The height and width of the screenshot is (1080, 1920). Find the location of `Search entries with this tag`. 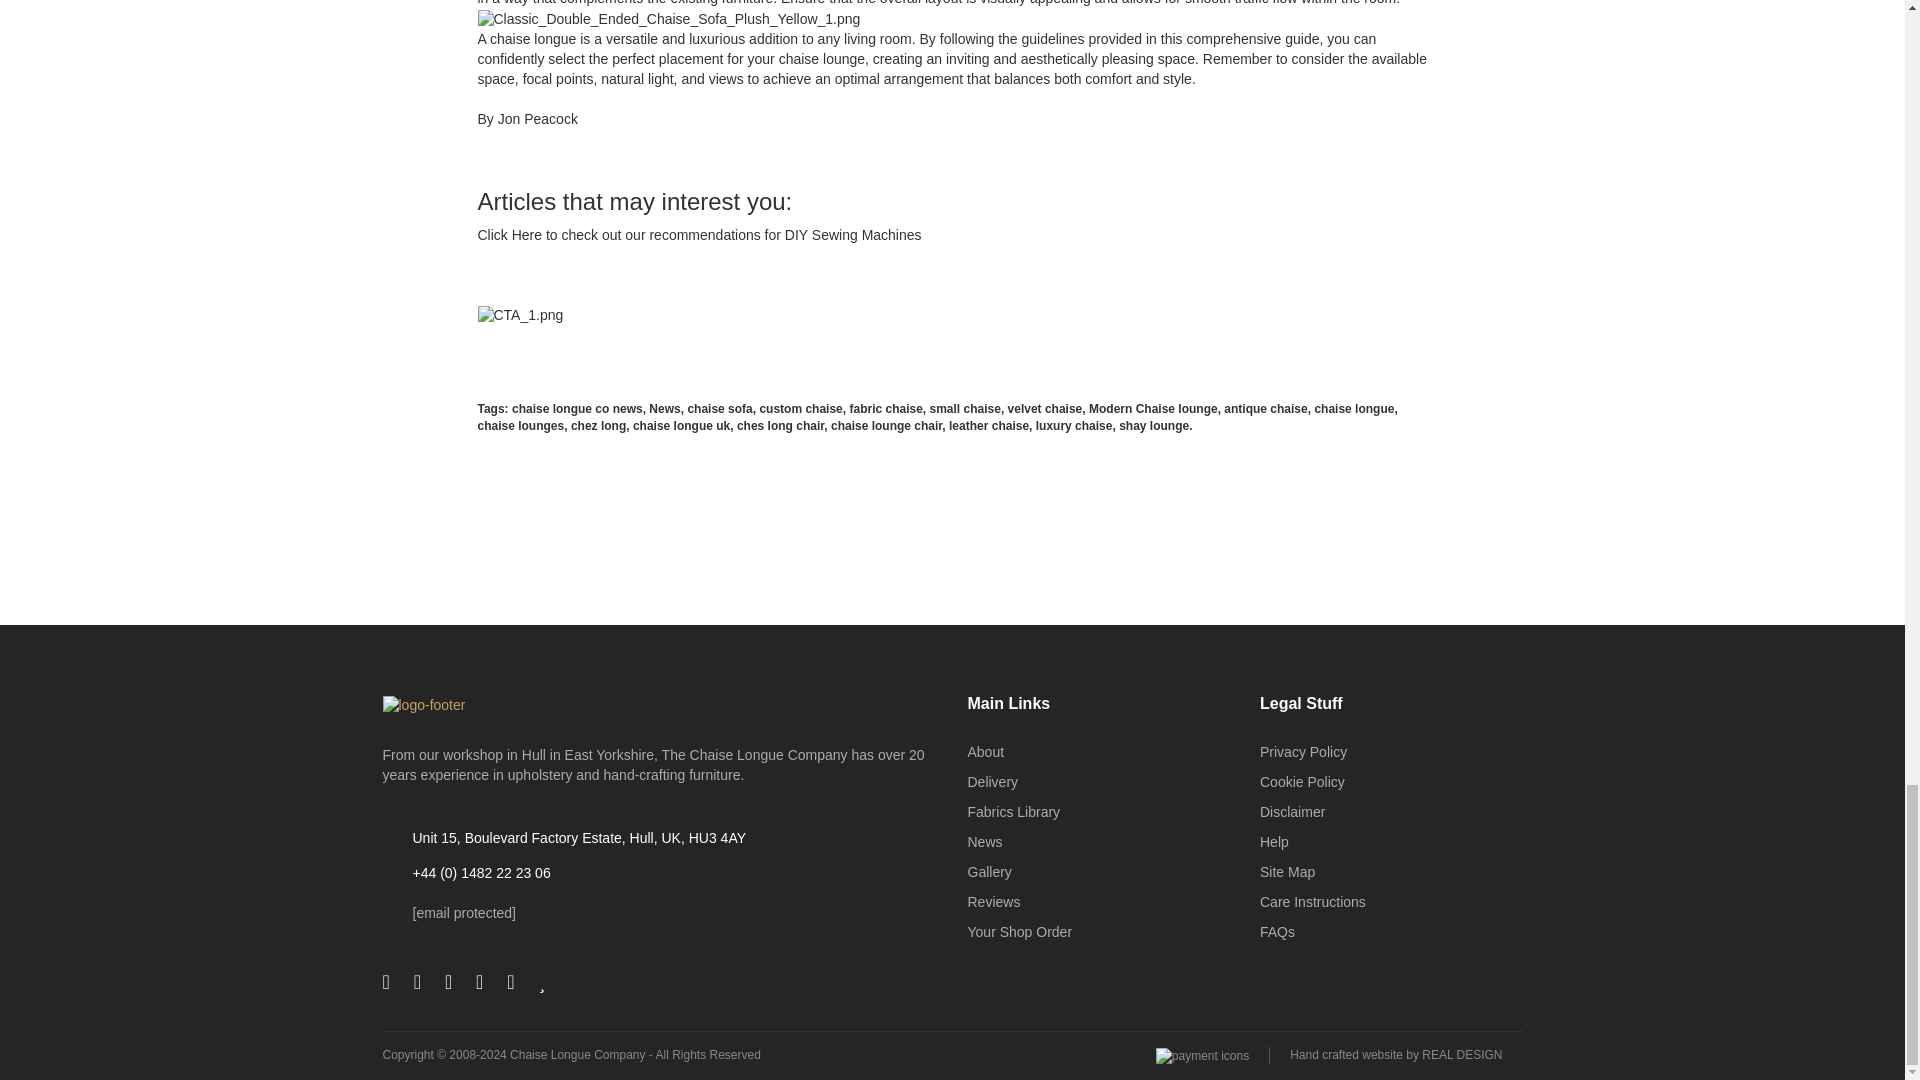

Search entries with this tag is located at coordinates (664, 408).